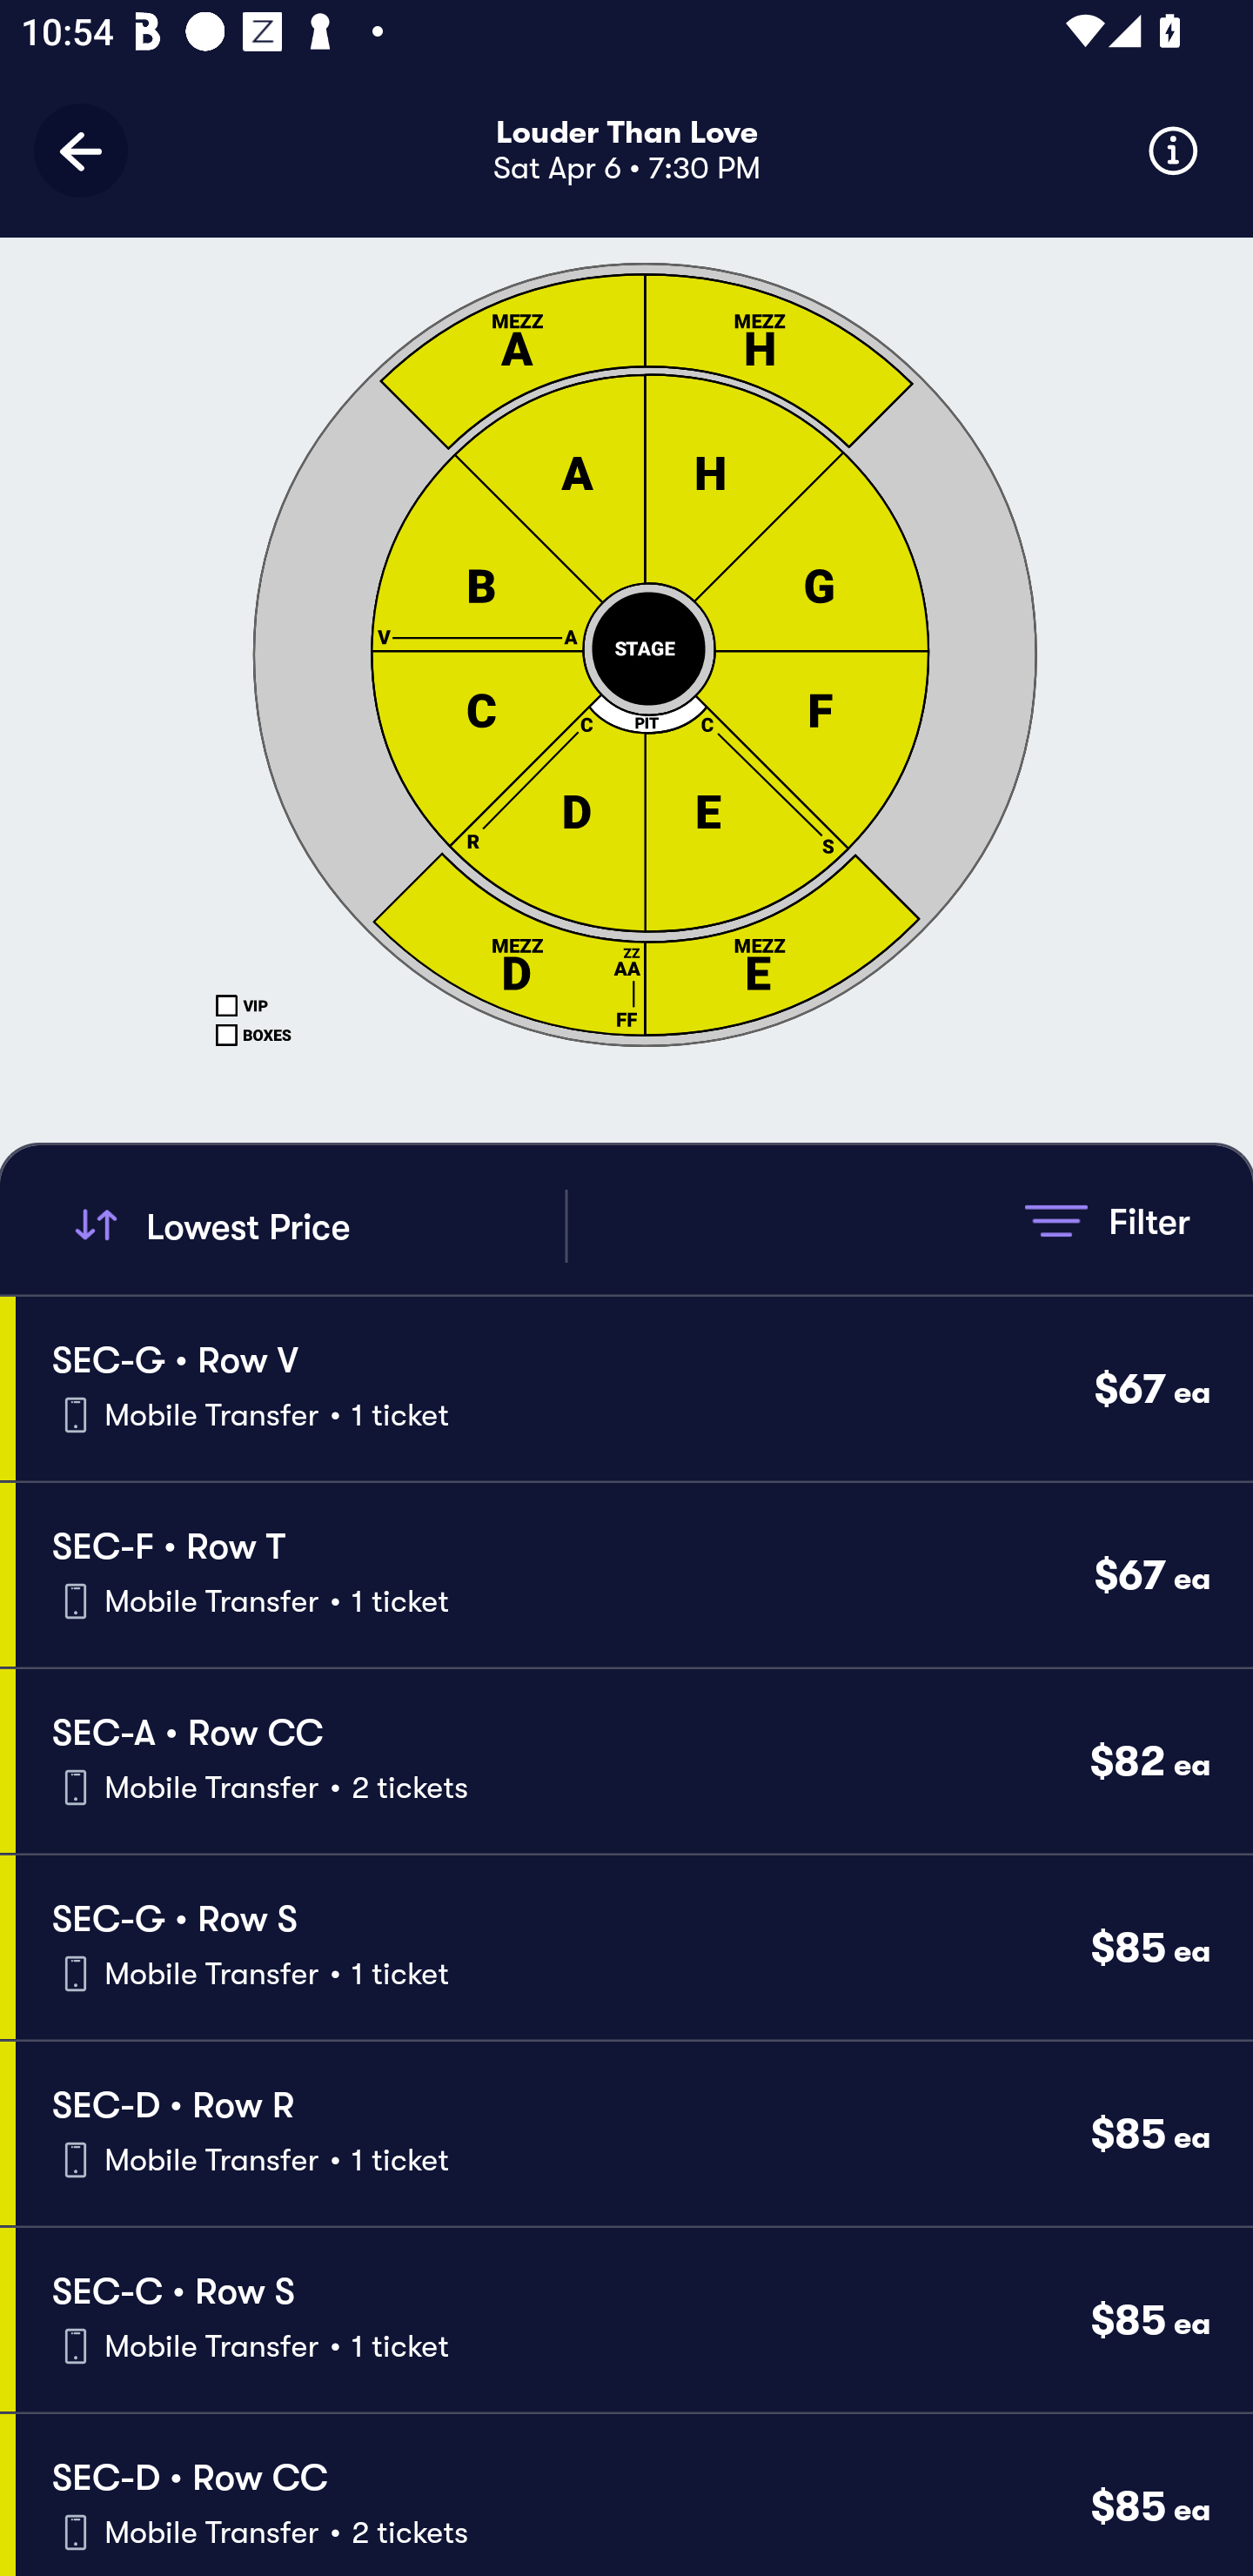  Describe the element at coordinates (633, 1948) in the screenshot. I see `SEC-G • Row S Mobile Transfer • 1 ticket $85 ea` at that location.